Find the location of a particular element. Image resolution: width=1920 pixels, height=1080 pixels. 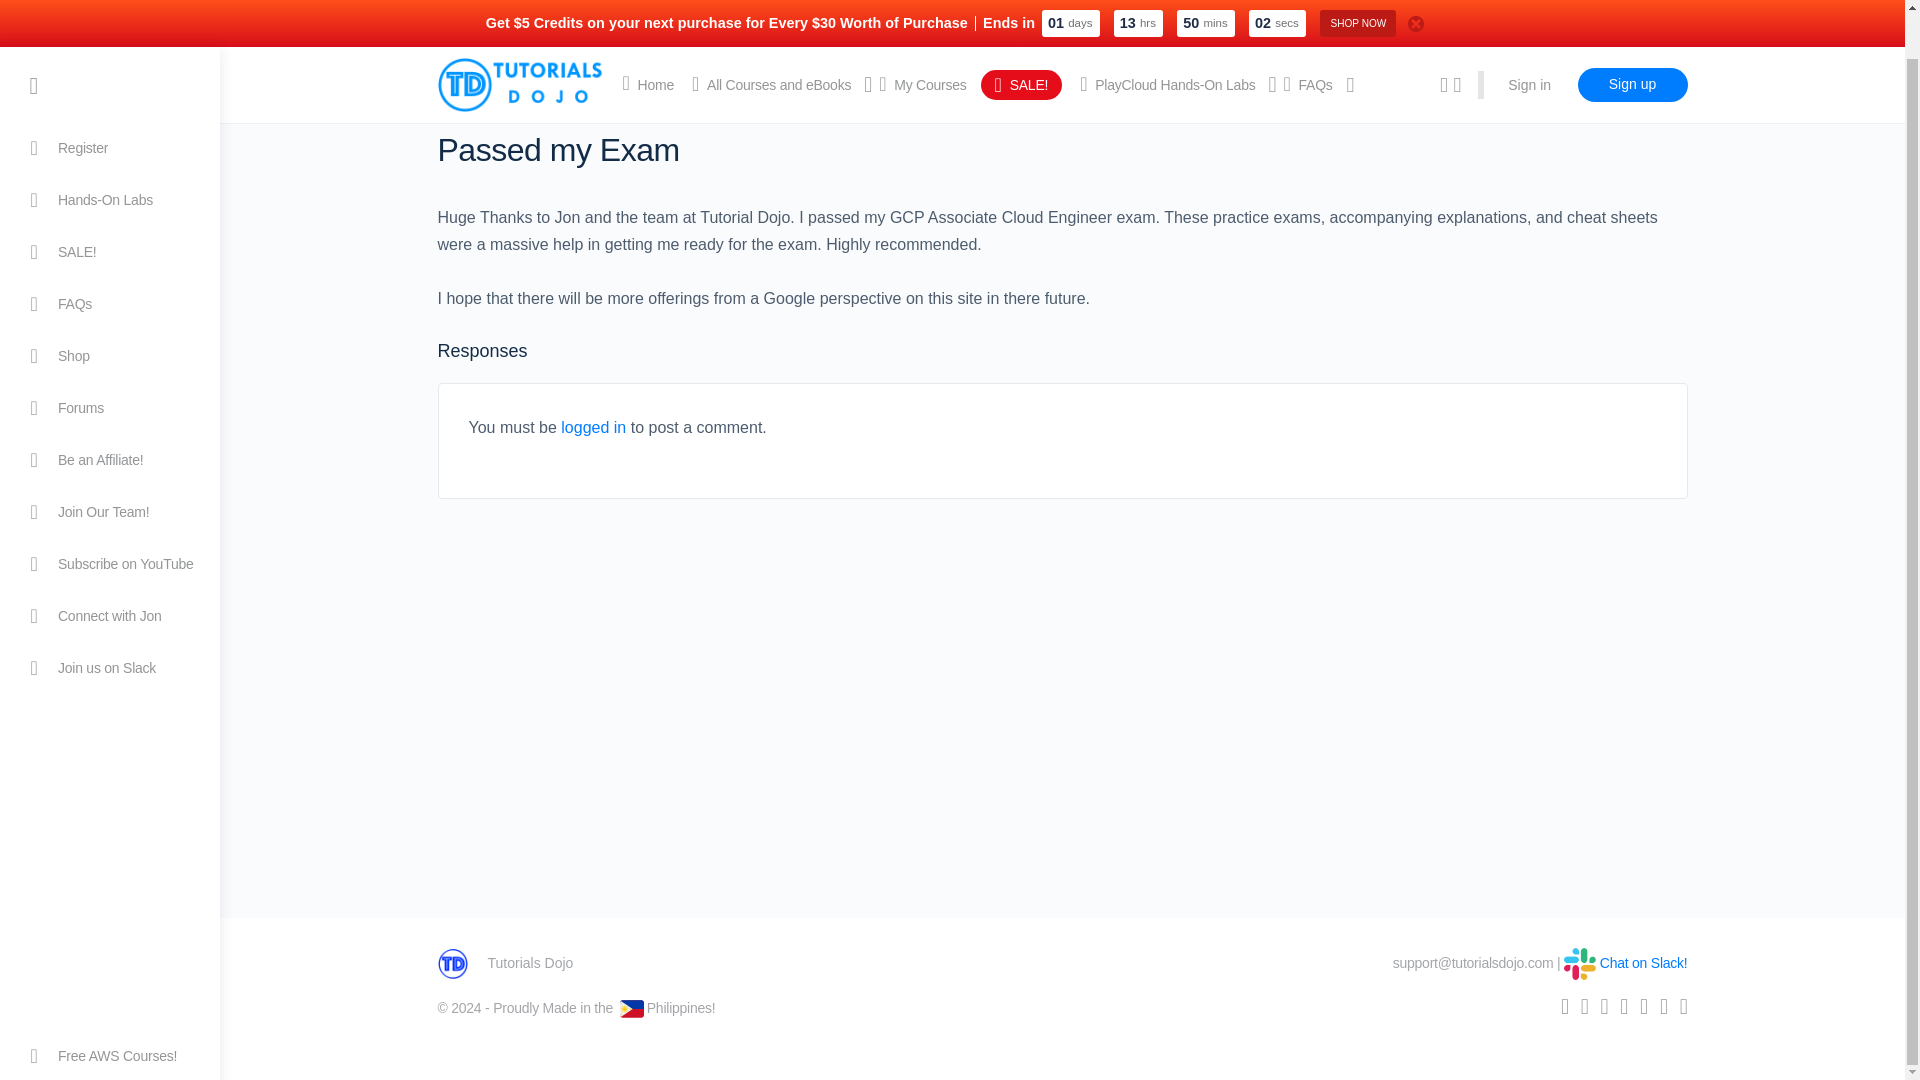

SALE! is located at coordinates (110, 205).